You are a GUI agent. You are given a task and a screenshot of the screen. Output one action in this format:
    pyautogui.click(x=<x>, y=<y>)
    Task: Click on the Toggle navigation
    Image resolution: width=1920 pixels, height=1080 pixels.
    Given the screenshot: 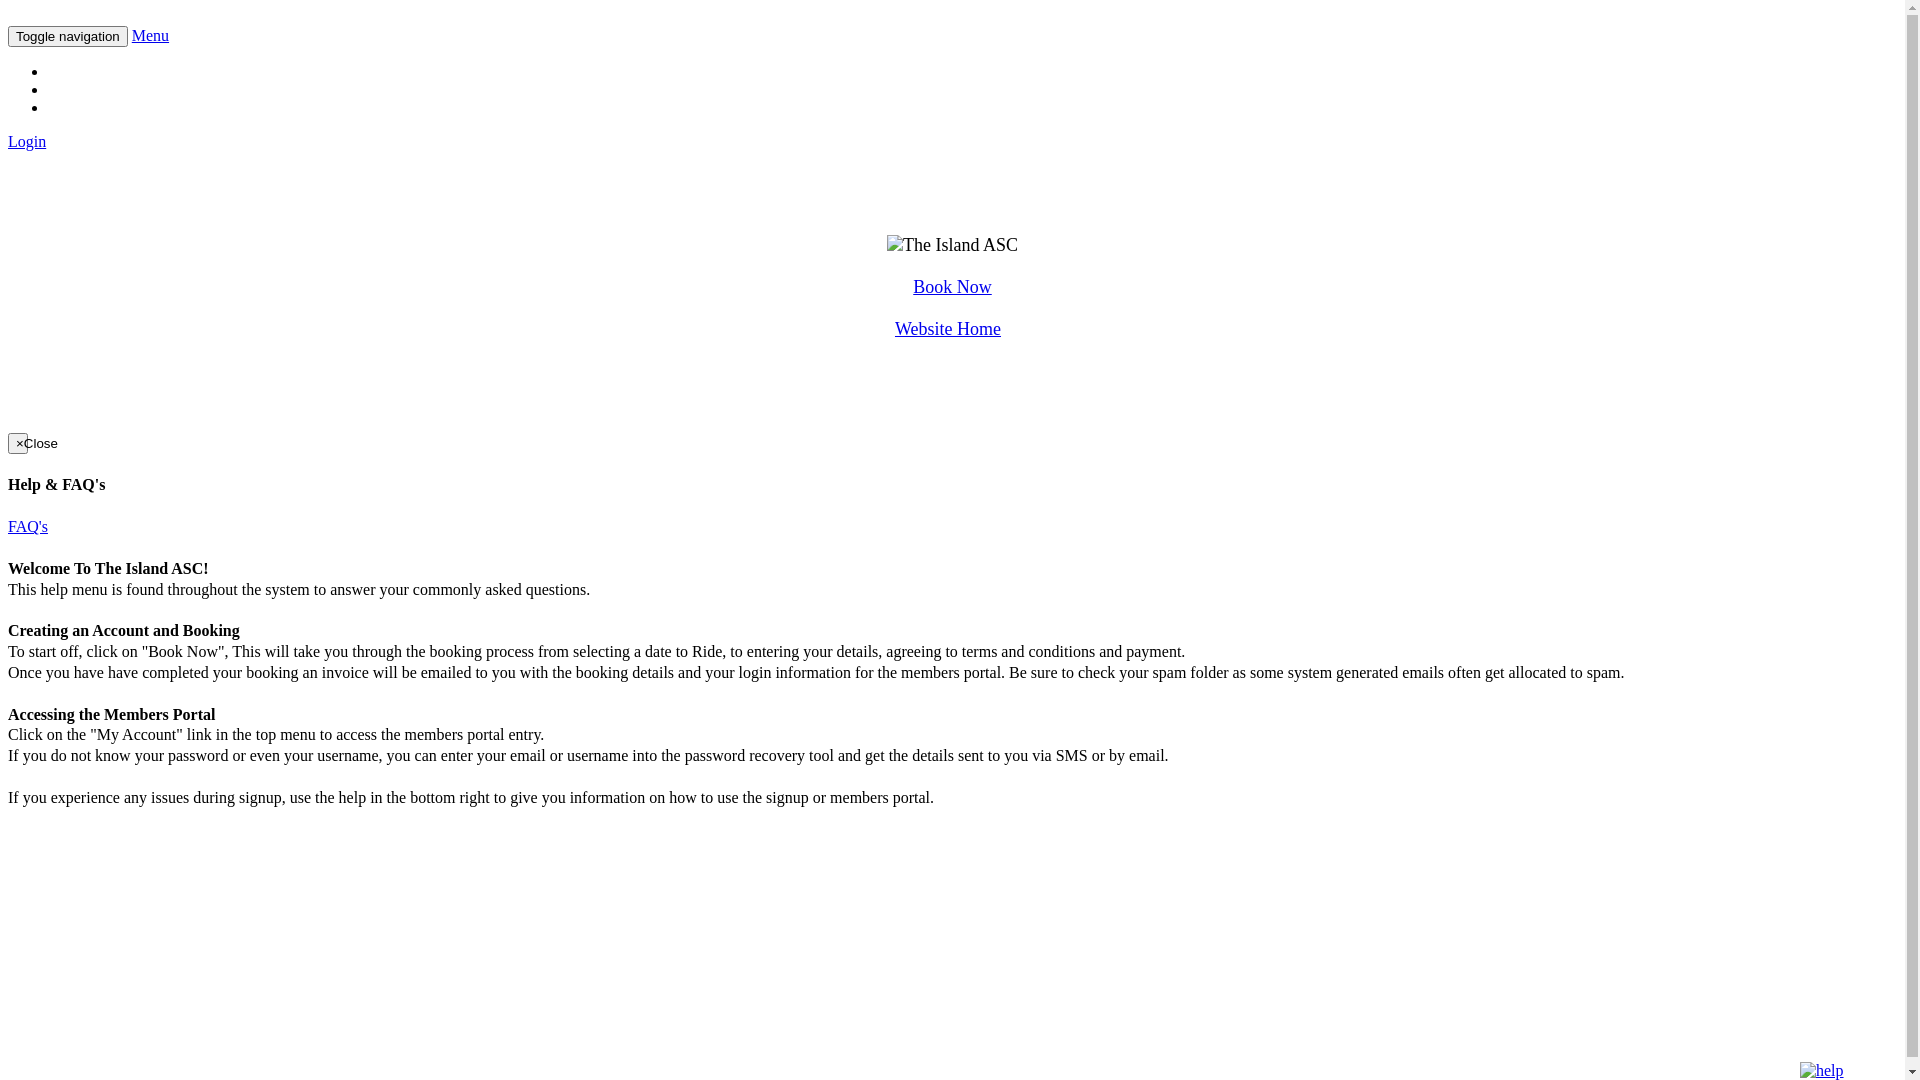 What is the action you would take?
    pyautogui.click(x=68, y=36)
    